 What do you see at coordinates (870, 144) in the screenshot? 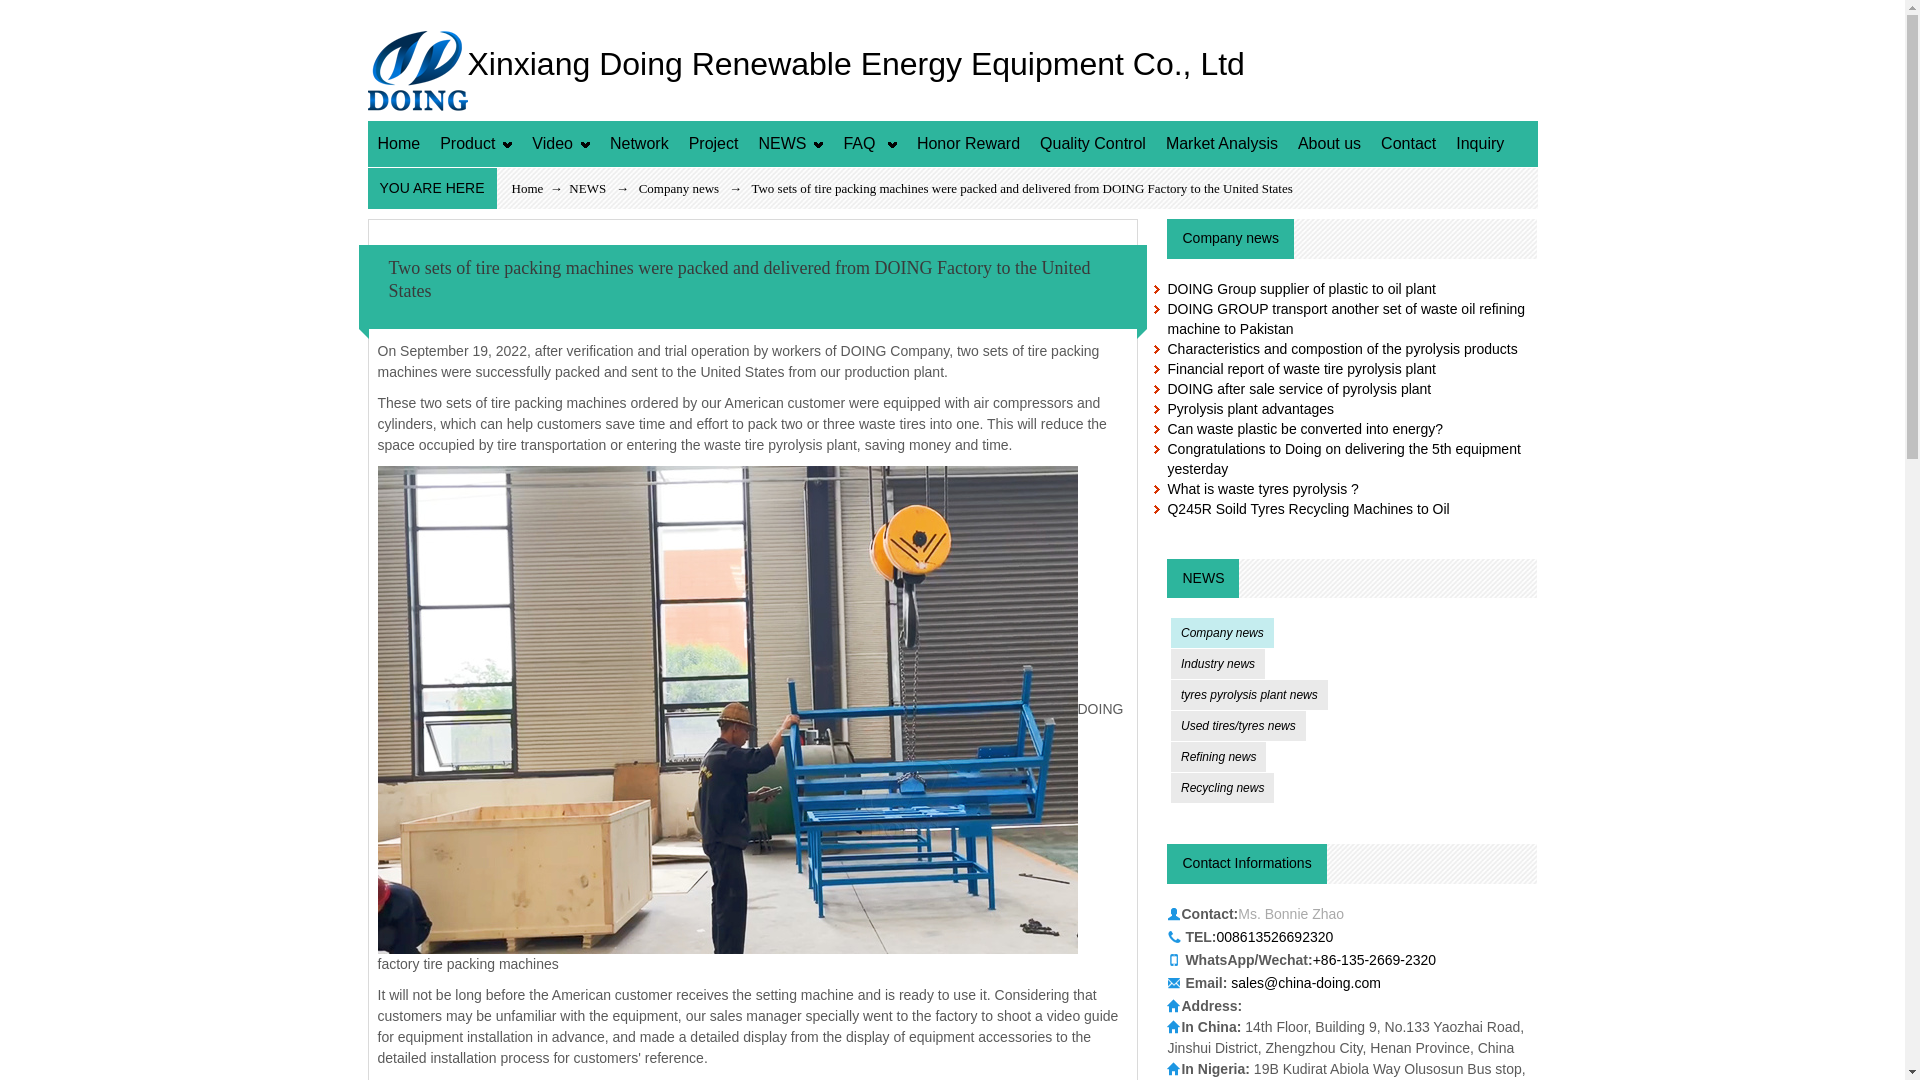
I see `FAQ` at bounding box center [870, 144].